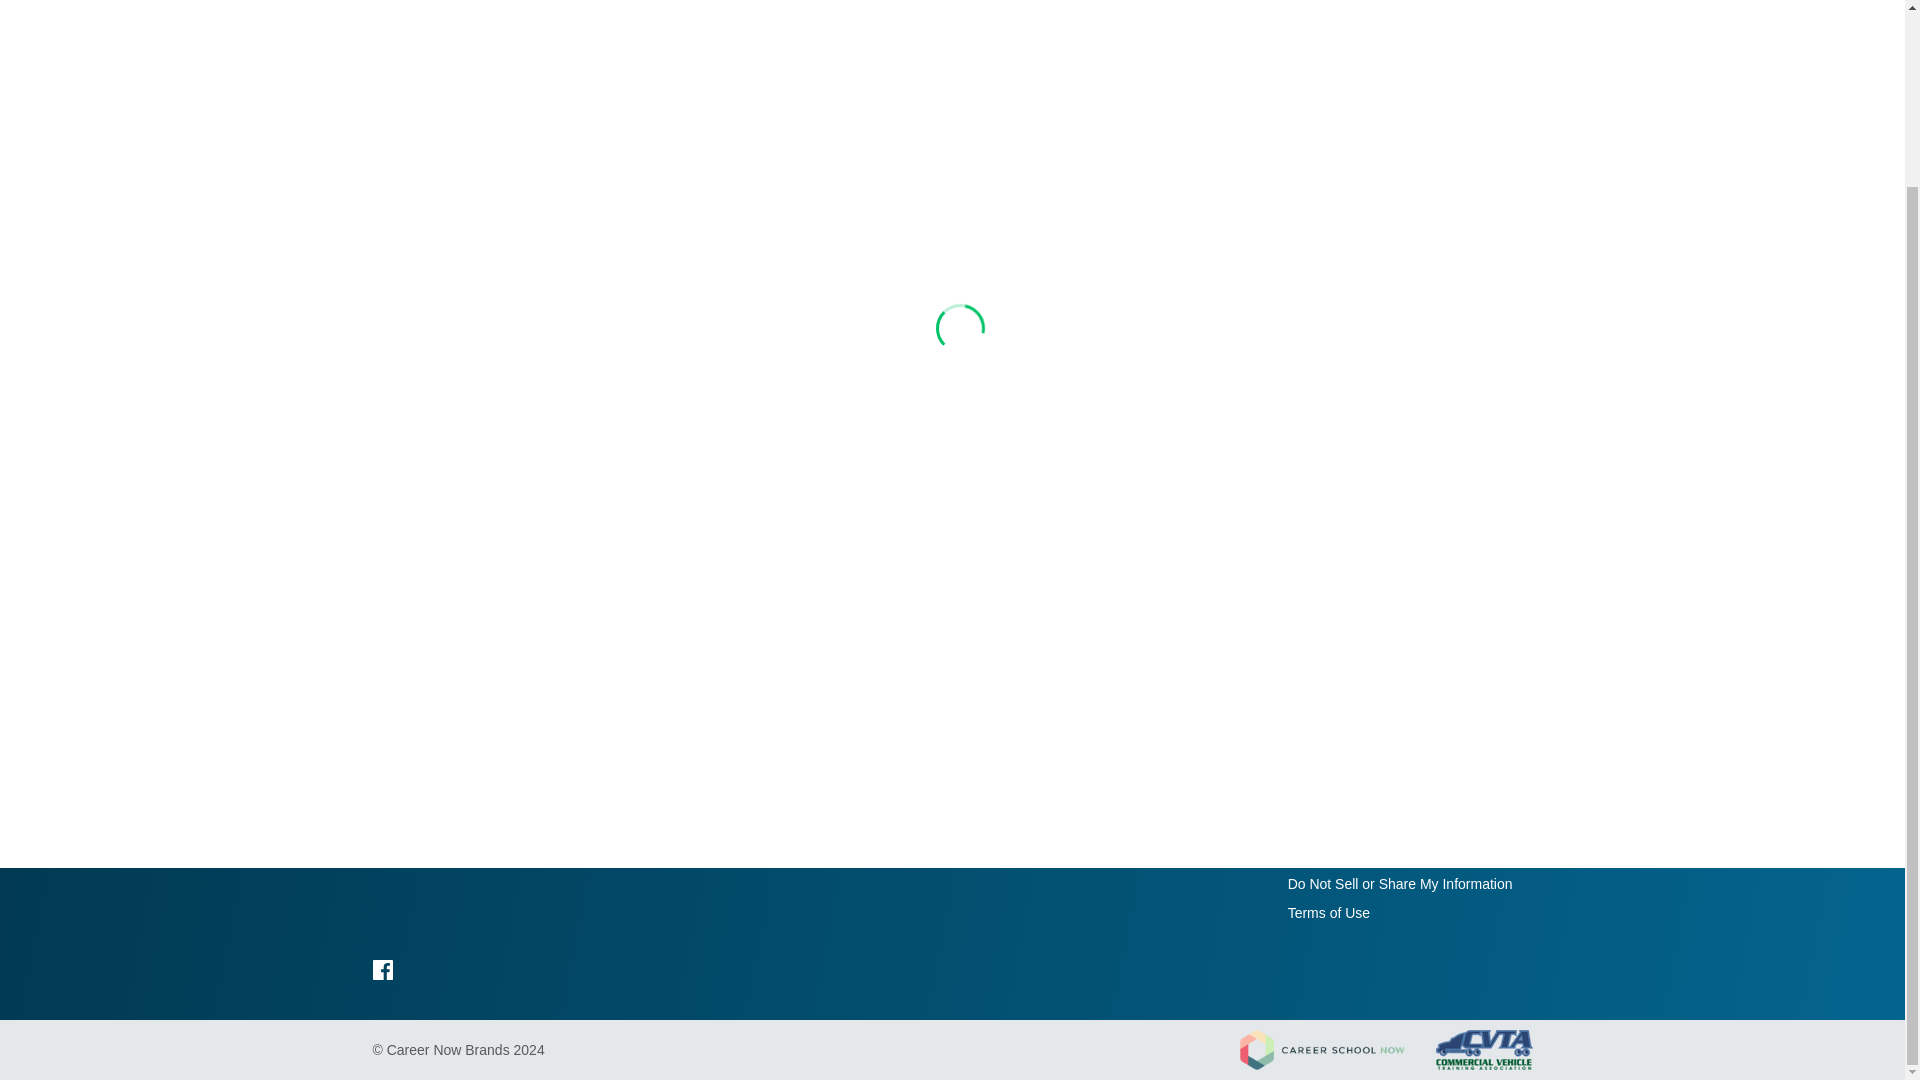 This screenshot has width=1920, height=1080. What do you see at coordinates (472, 750) in the screenshot?
I see `CDL Career Now` at bounding box center [472, 750].